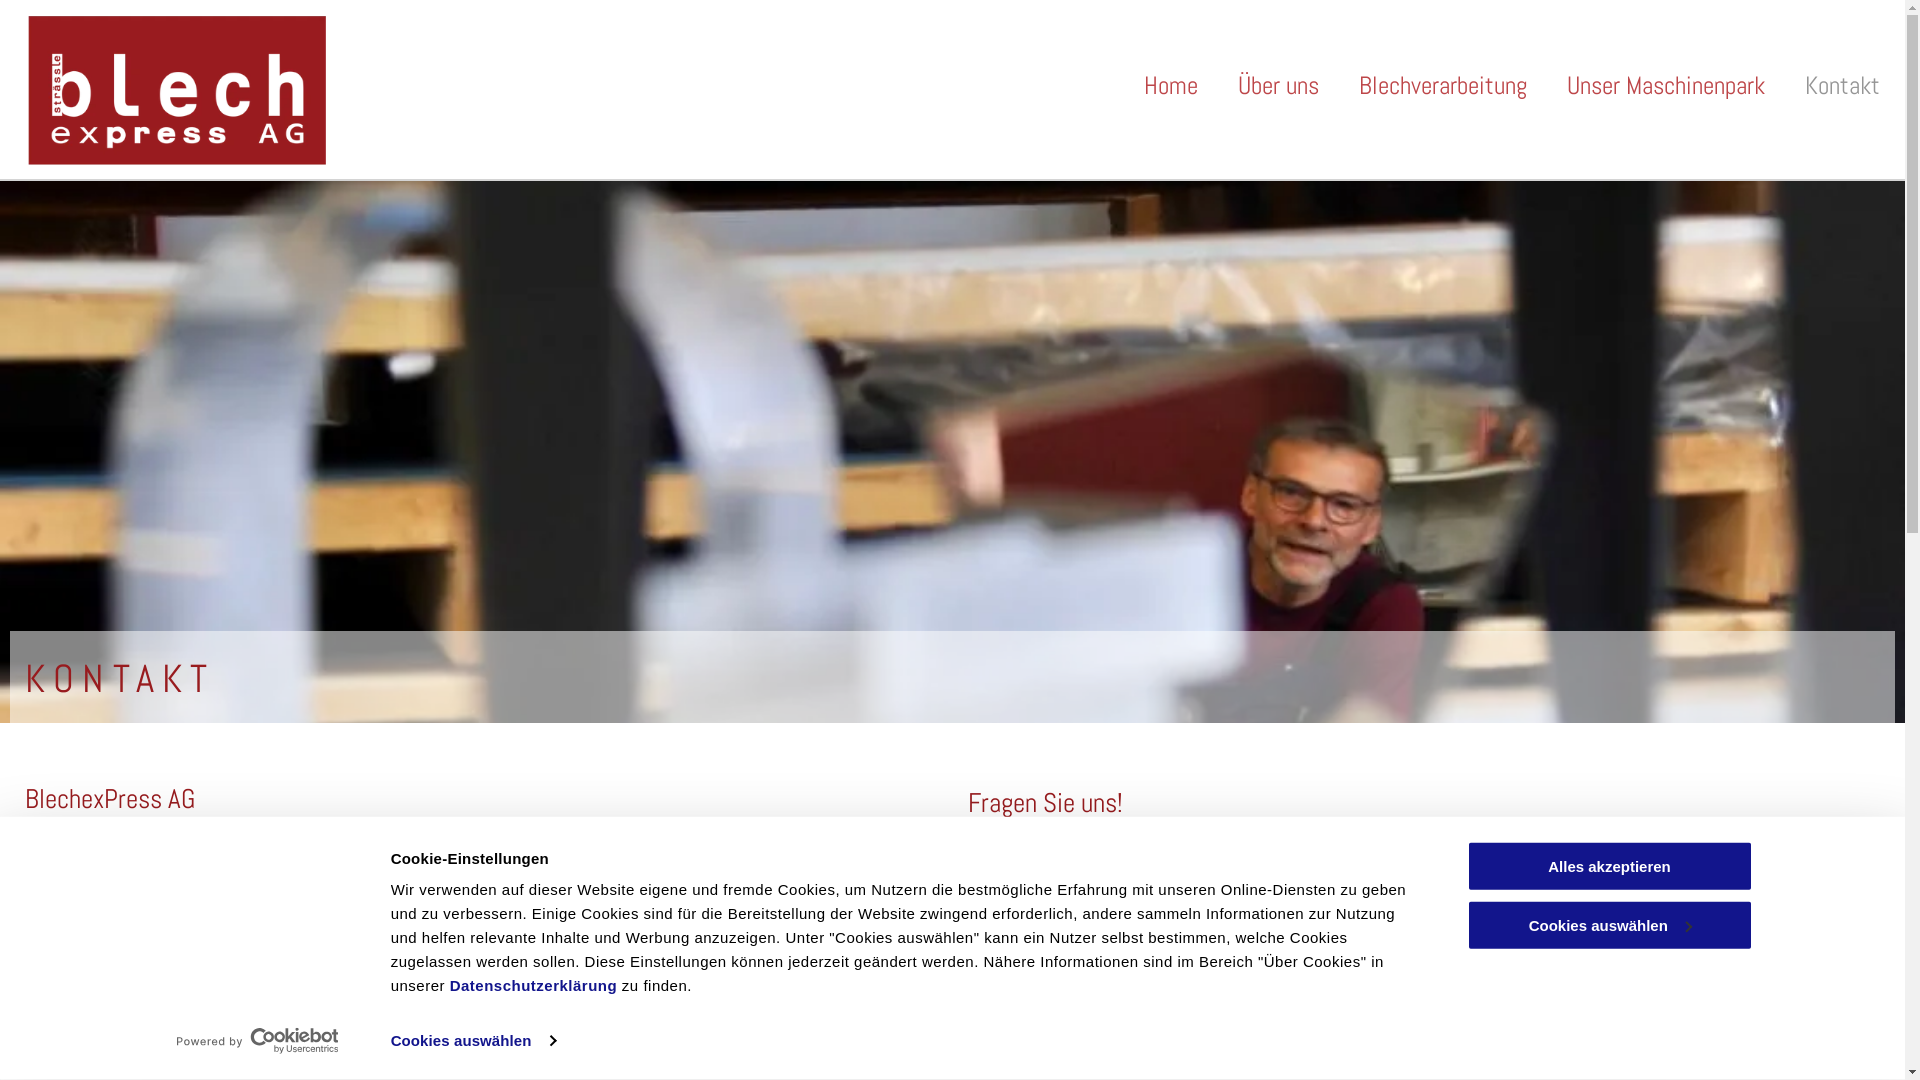 Image resolution: width=1920 pixels, height=1080 pixels. Describe the element at coordinates (1842, 86) in the screenshot. I see `Kontakt` at that location.